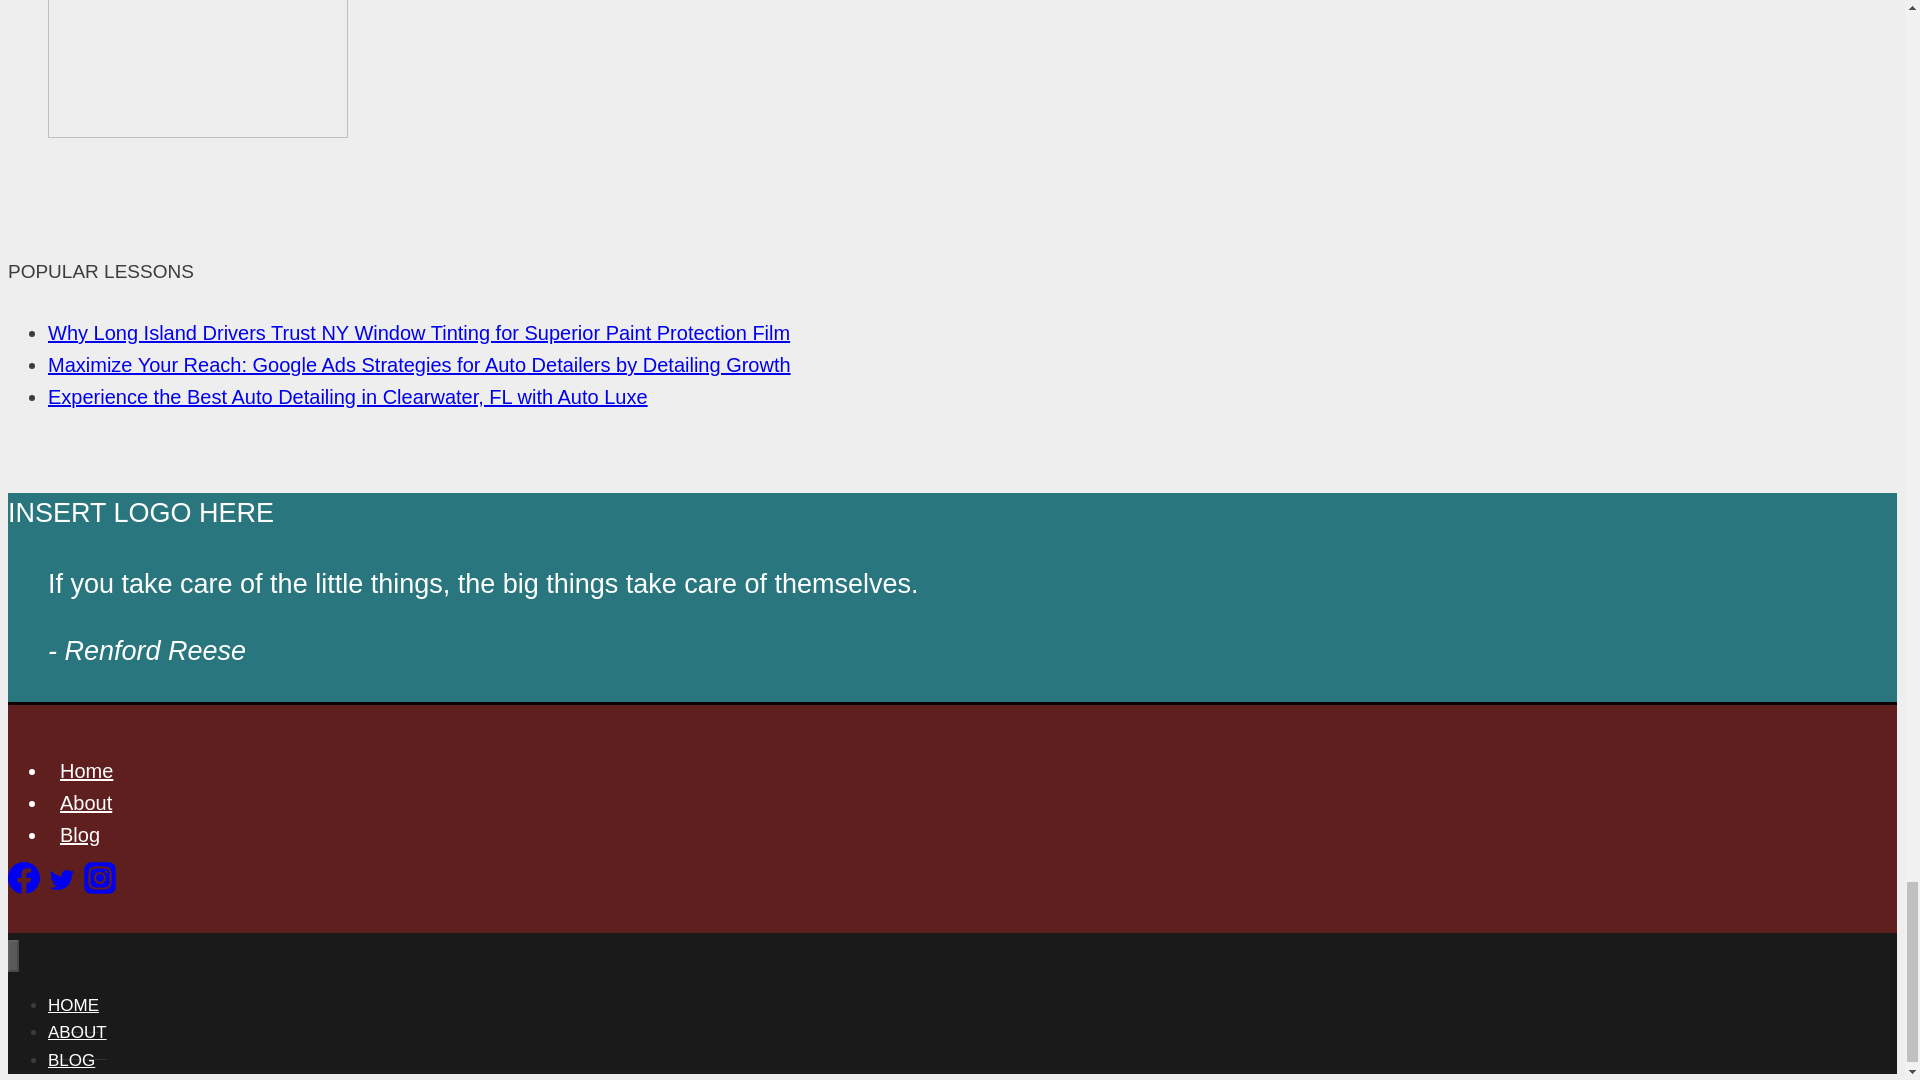 The width and height of the screenshot is (1920, 1080). I want to click on Facebook, so click(24, 878).